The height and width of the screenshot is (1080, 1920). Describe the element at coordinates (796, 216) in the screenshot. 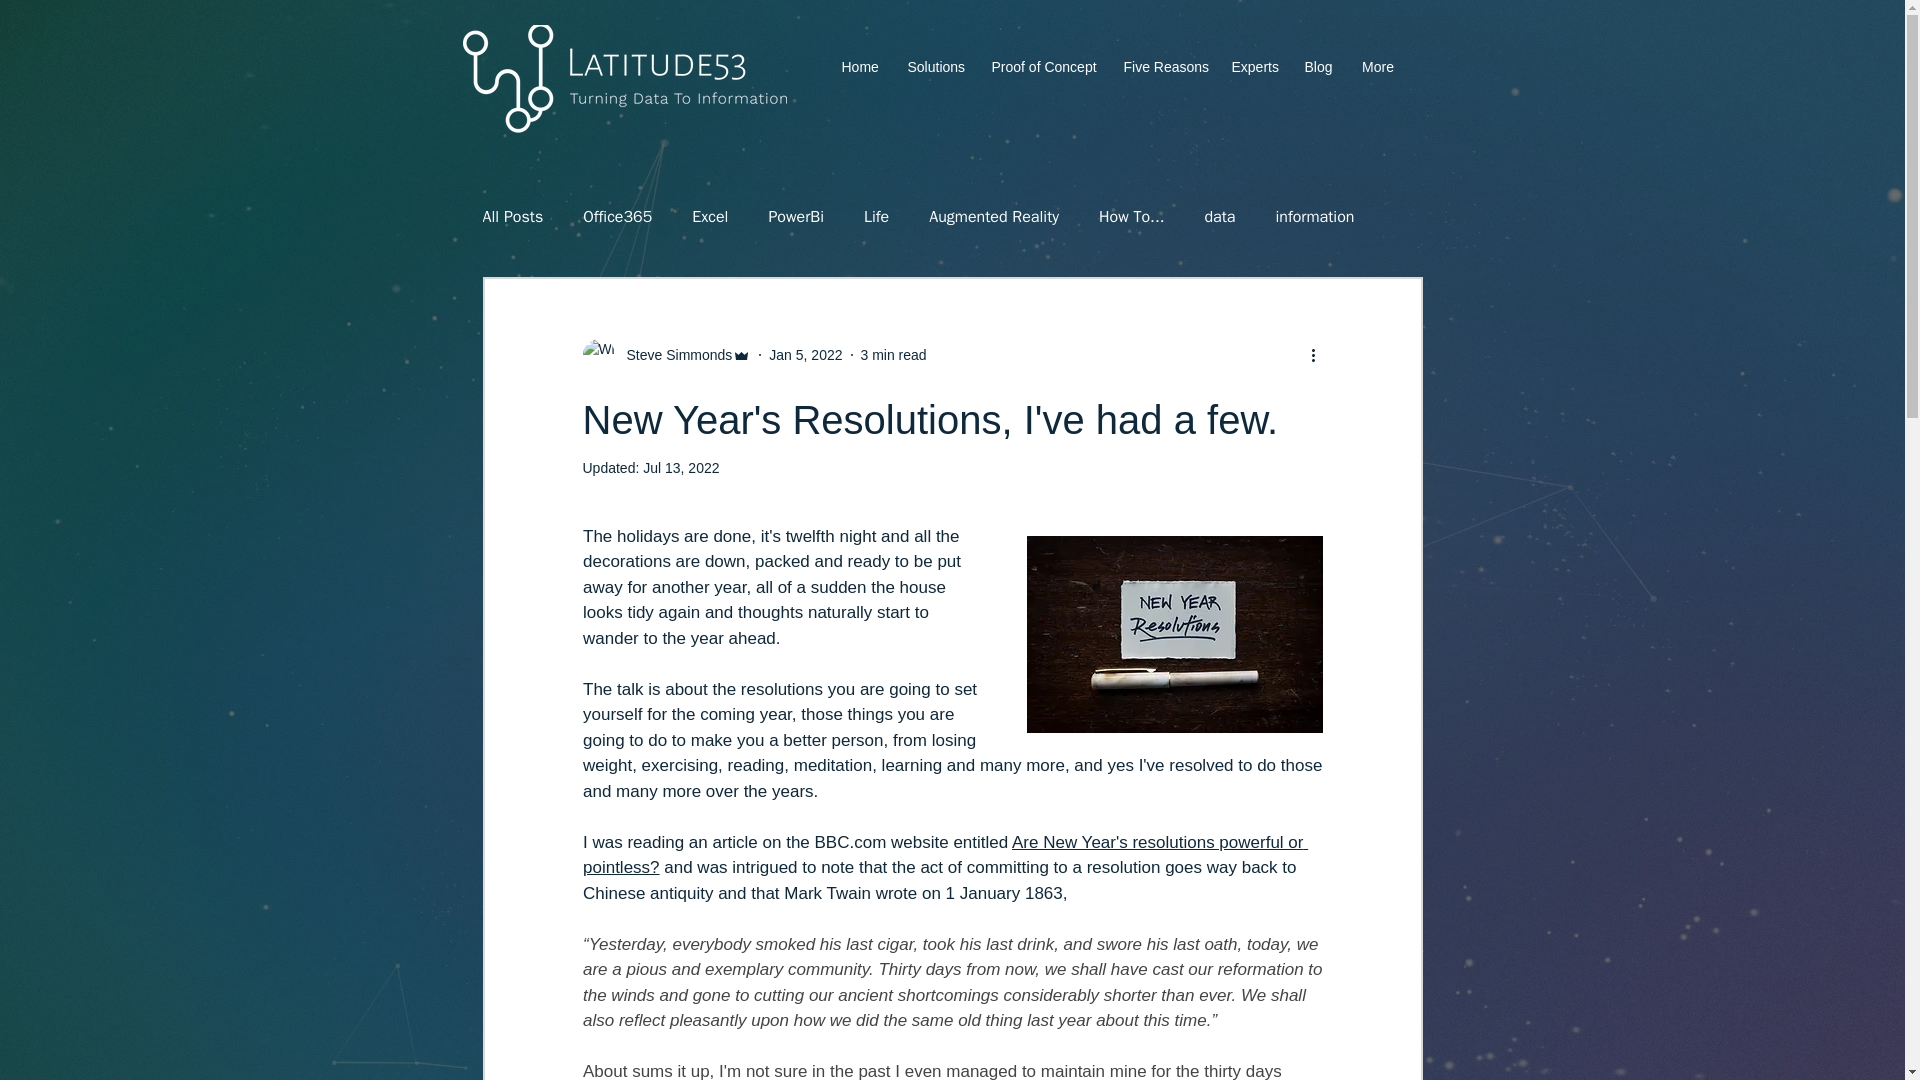

I see `PowerBi` at that location.